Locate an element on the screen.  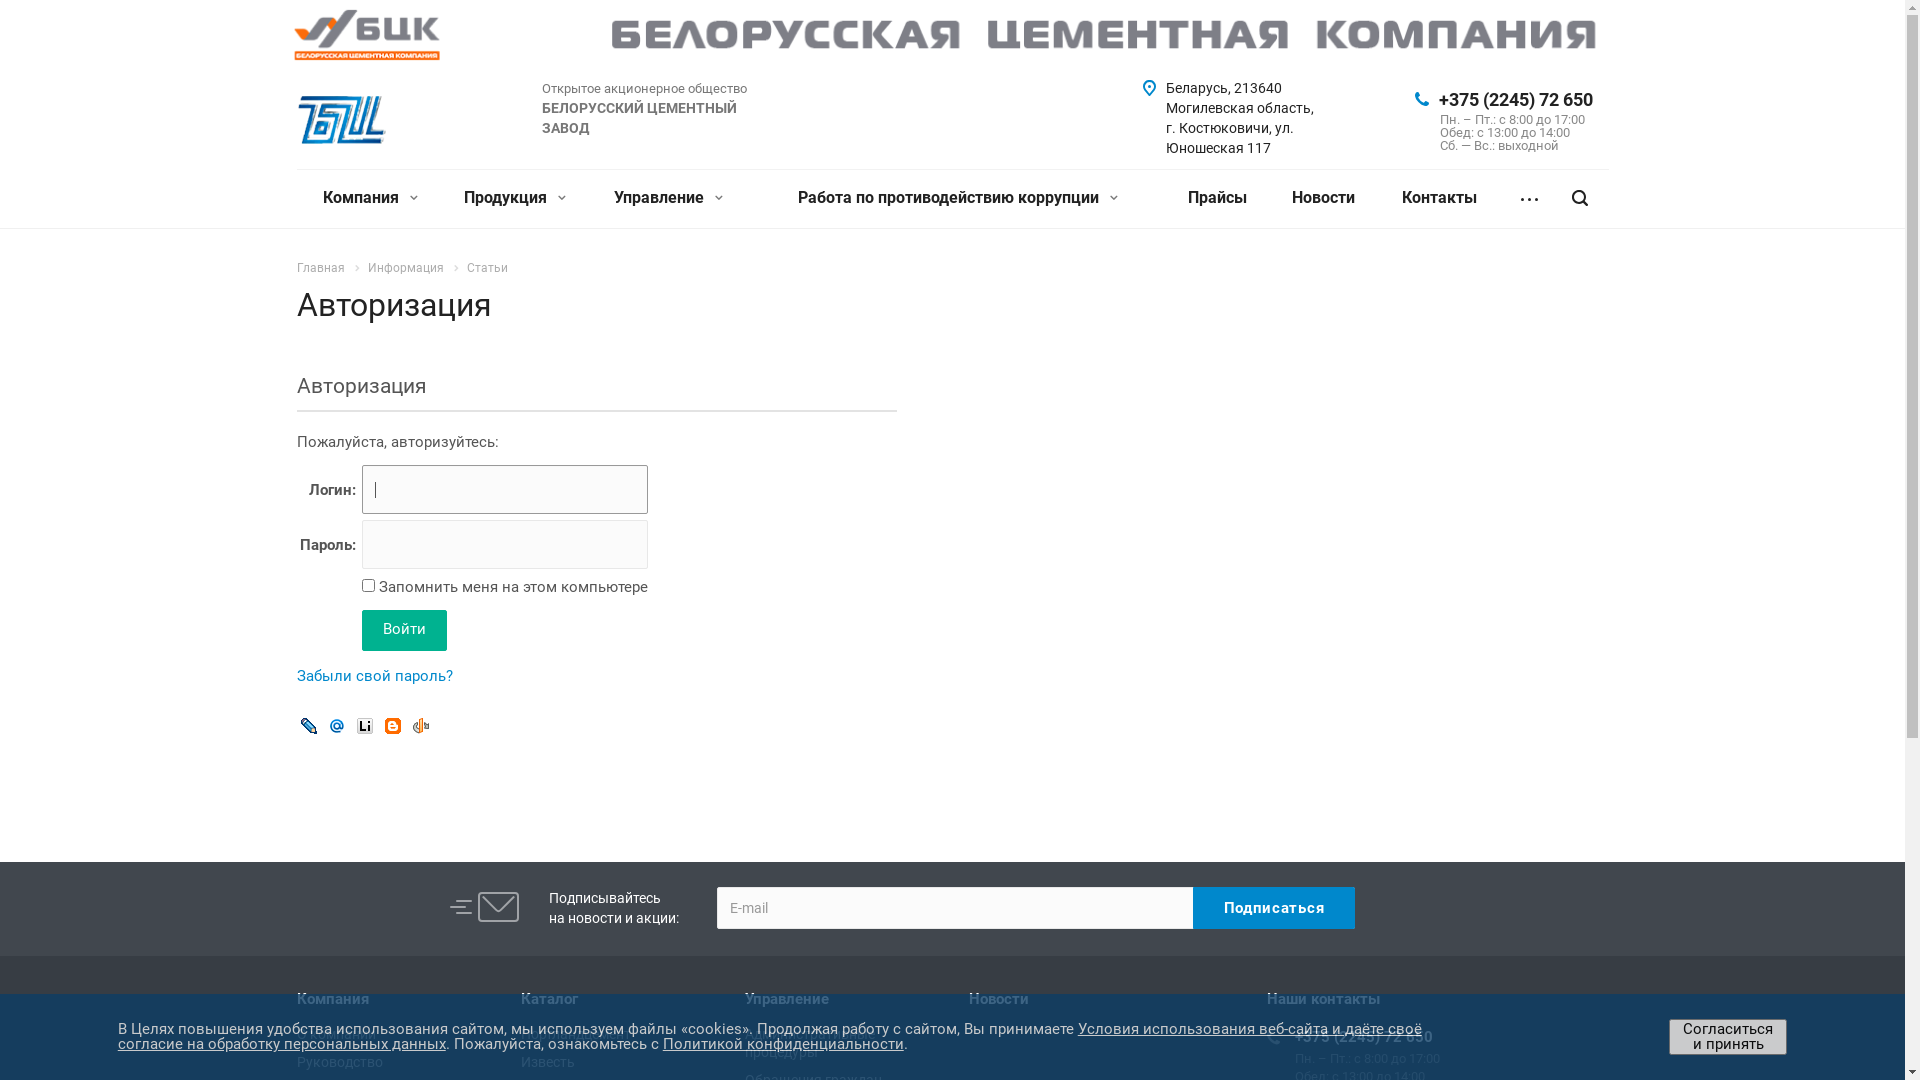
Livejournal is located at coordinates (309, 725).